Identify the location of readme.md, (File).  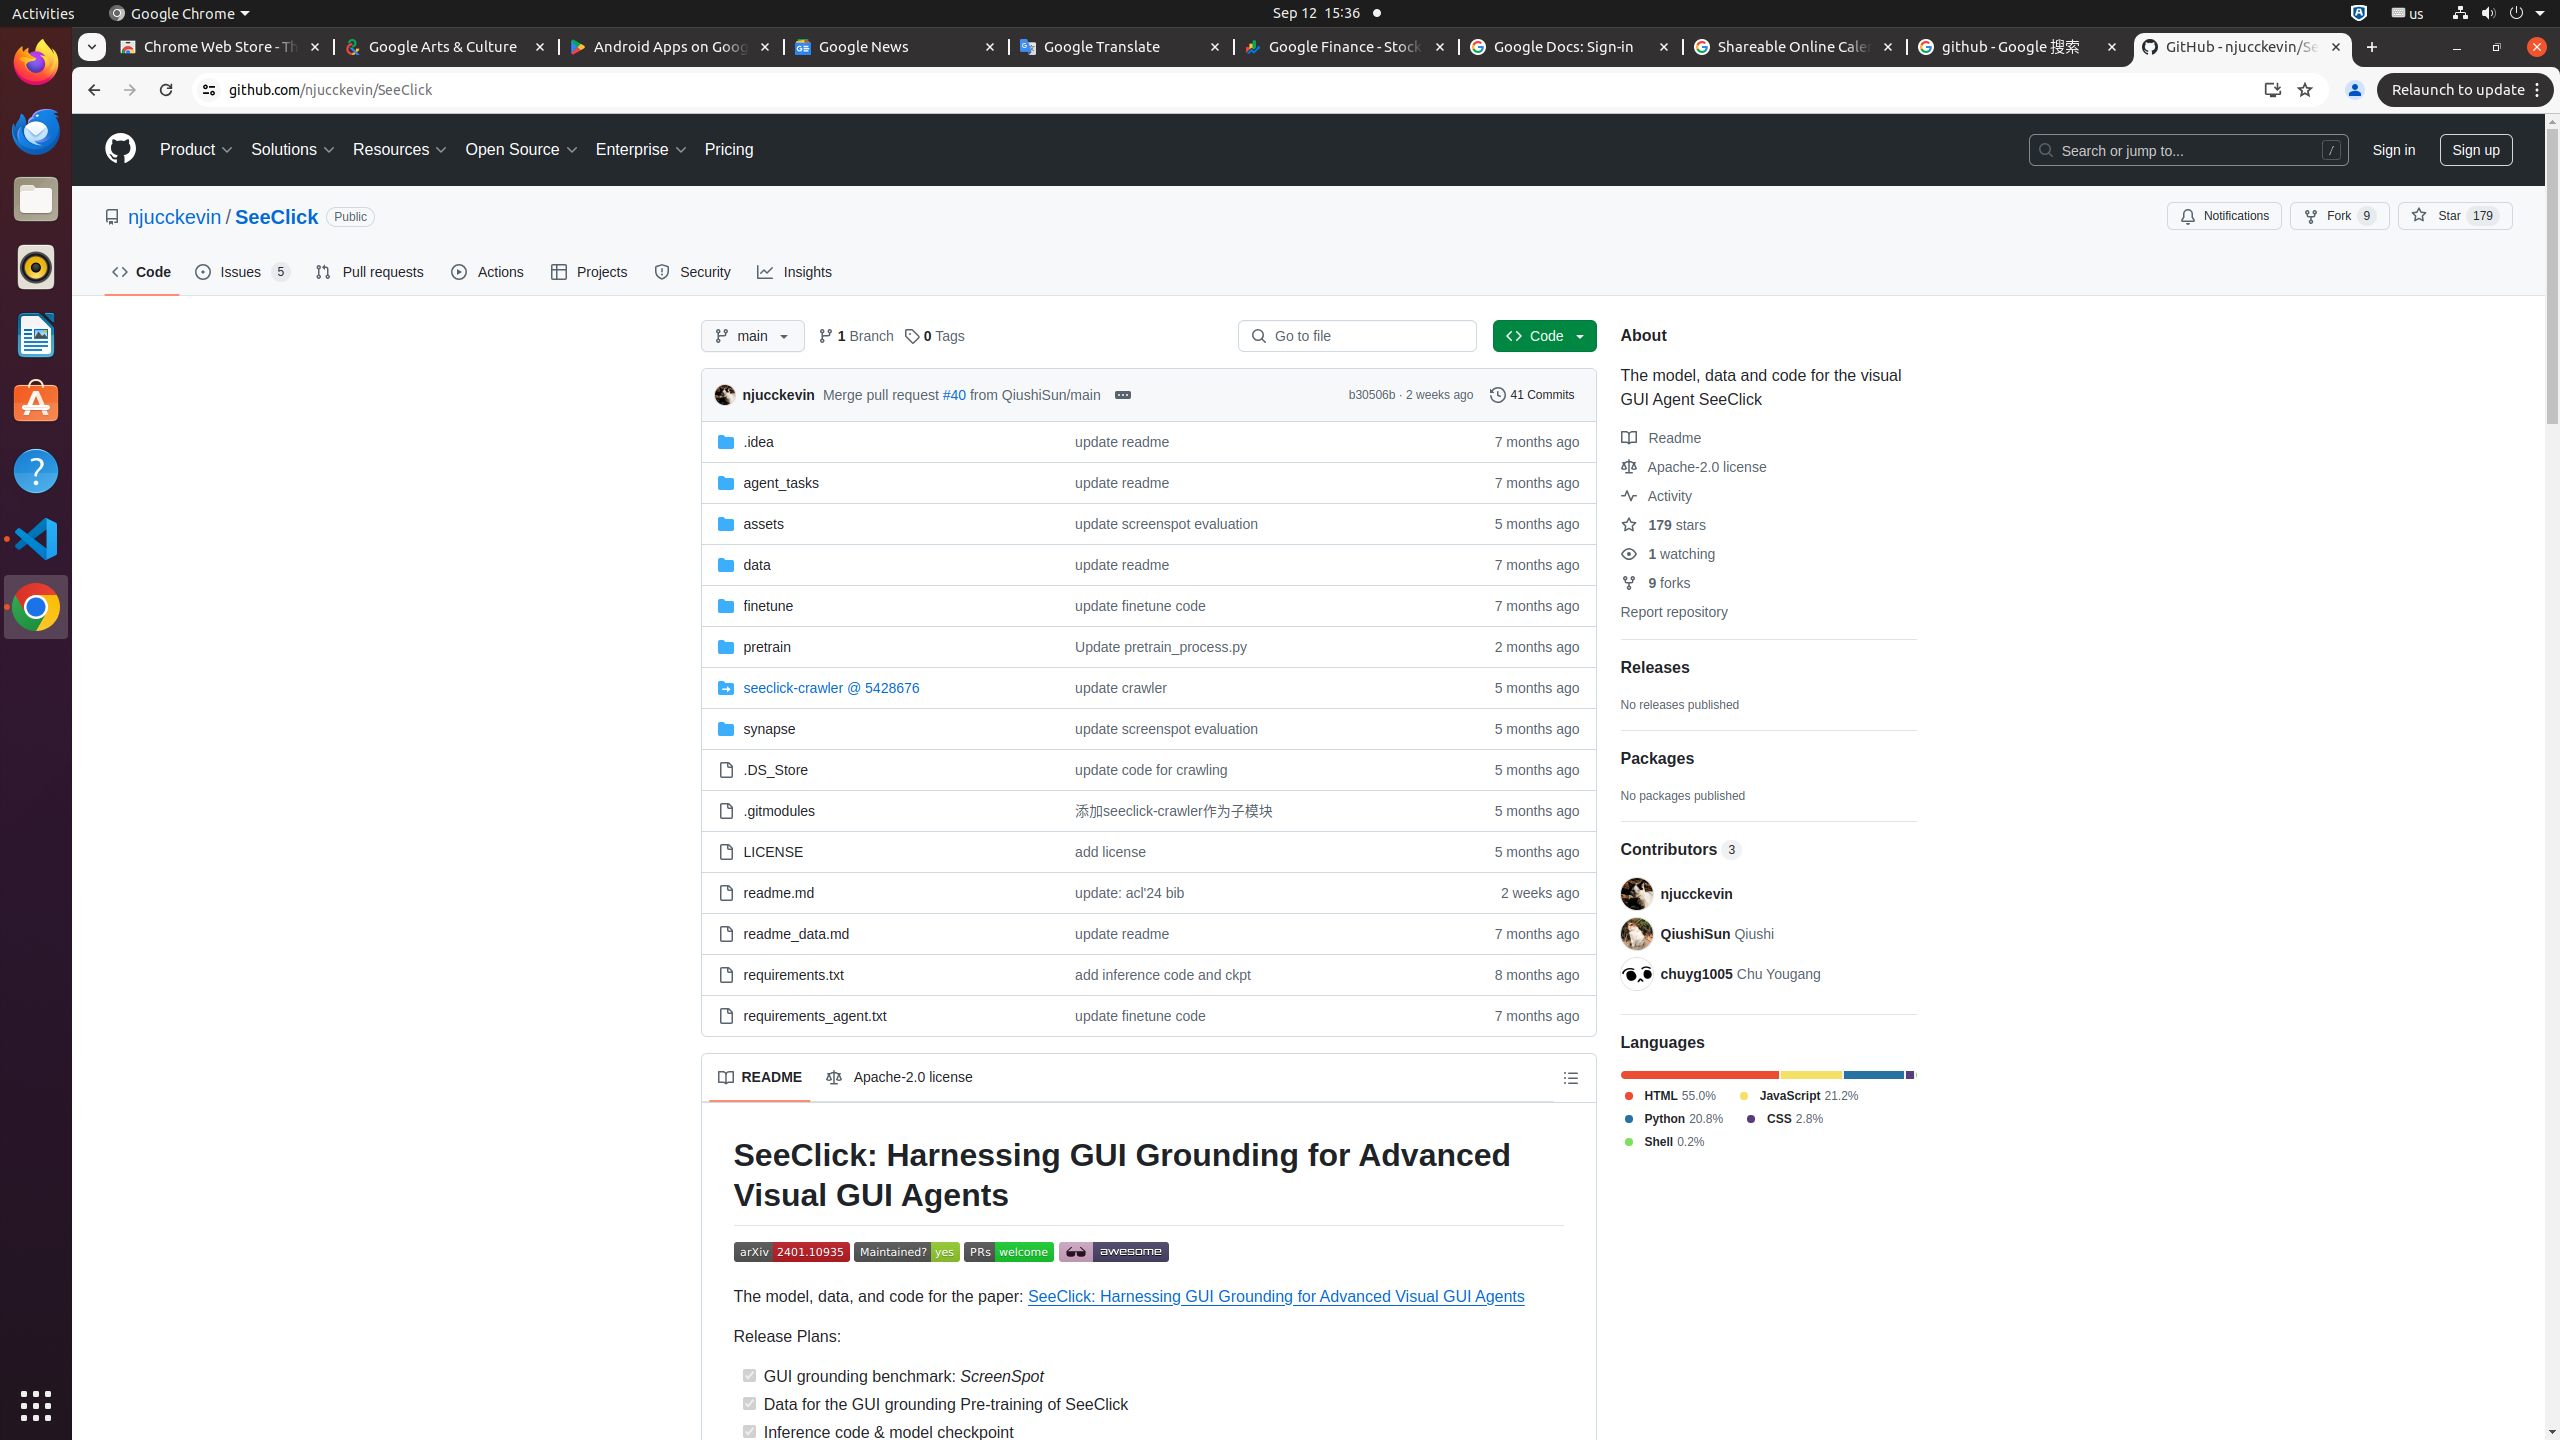
(880, 892).